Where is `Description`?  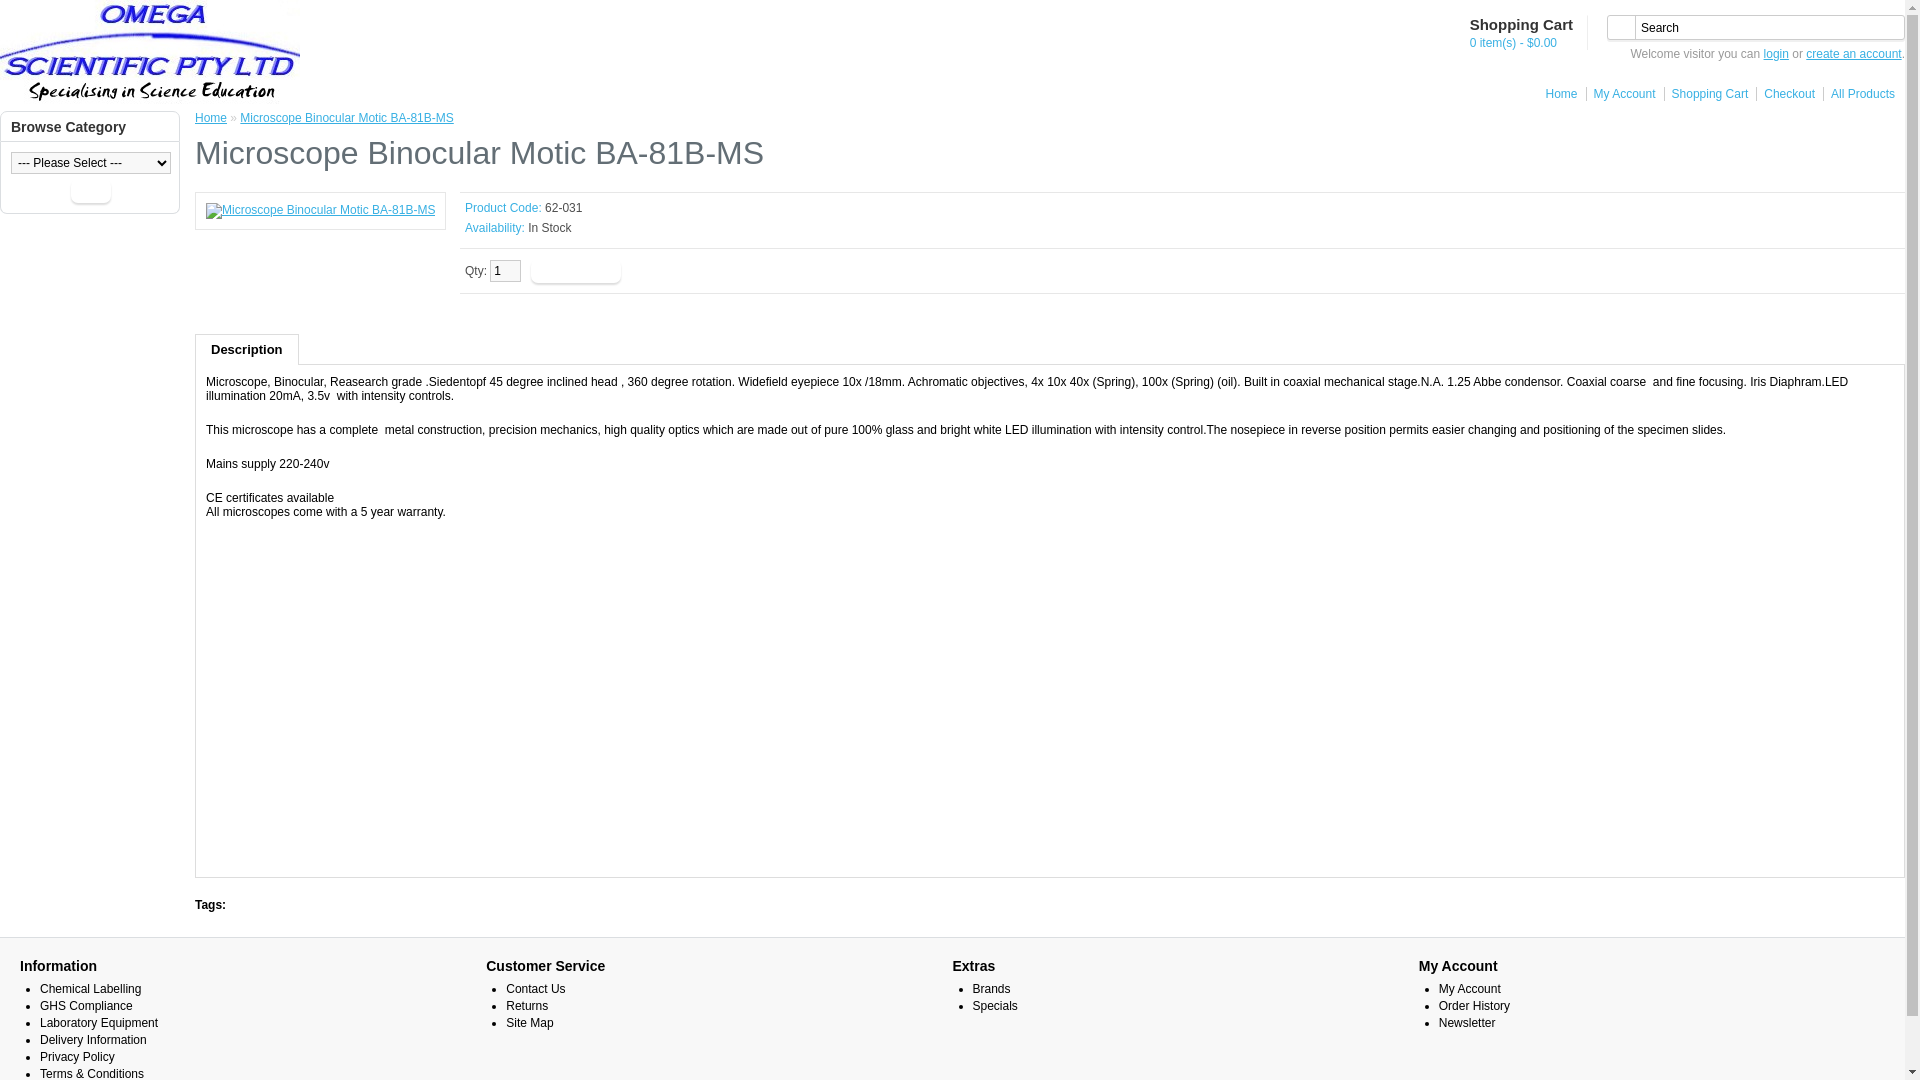 Description is located at coordinates (247, 350).